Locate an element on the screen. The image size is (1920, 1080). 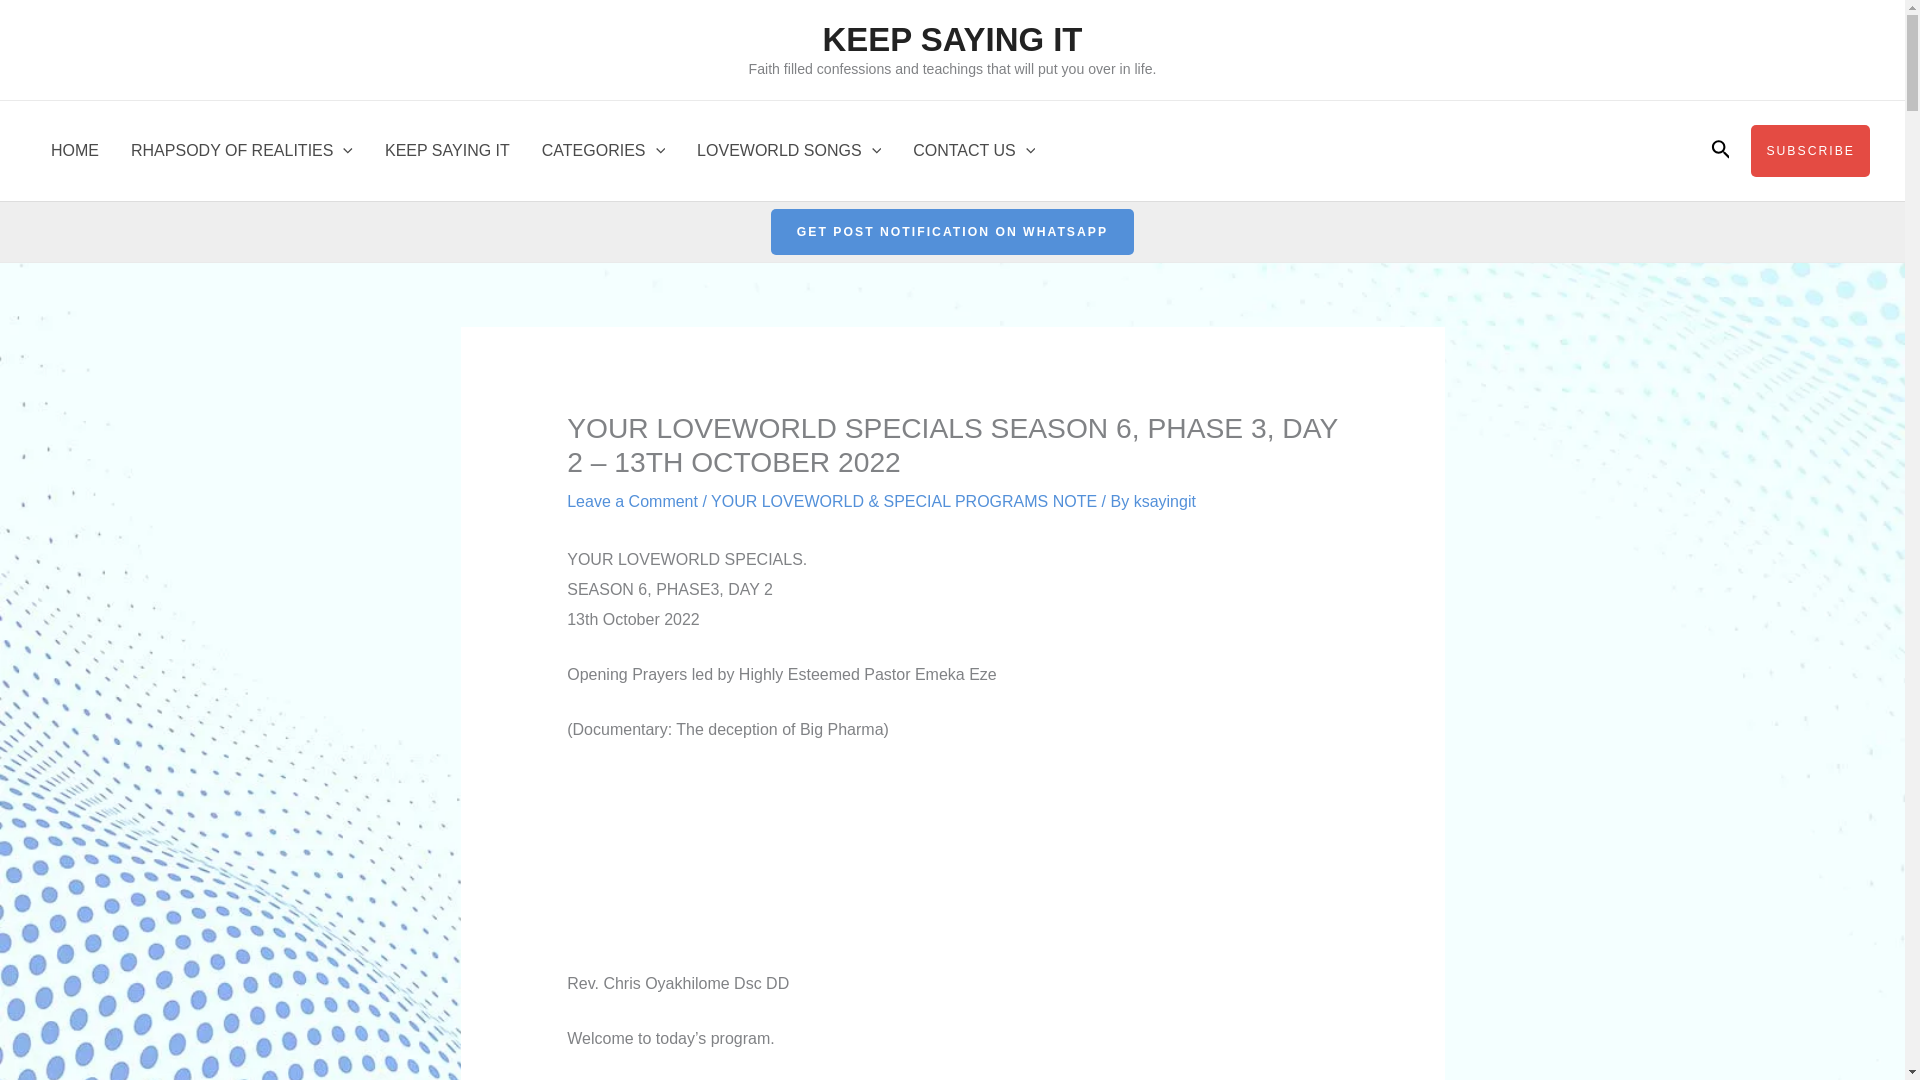
KEEP SAYING IT is located at coordinates (952, 39).